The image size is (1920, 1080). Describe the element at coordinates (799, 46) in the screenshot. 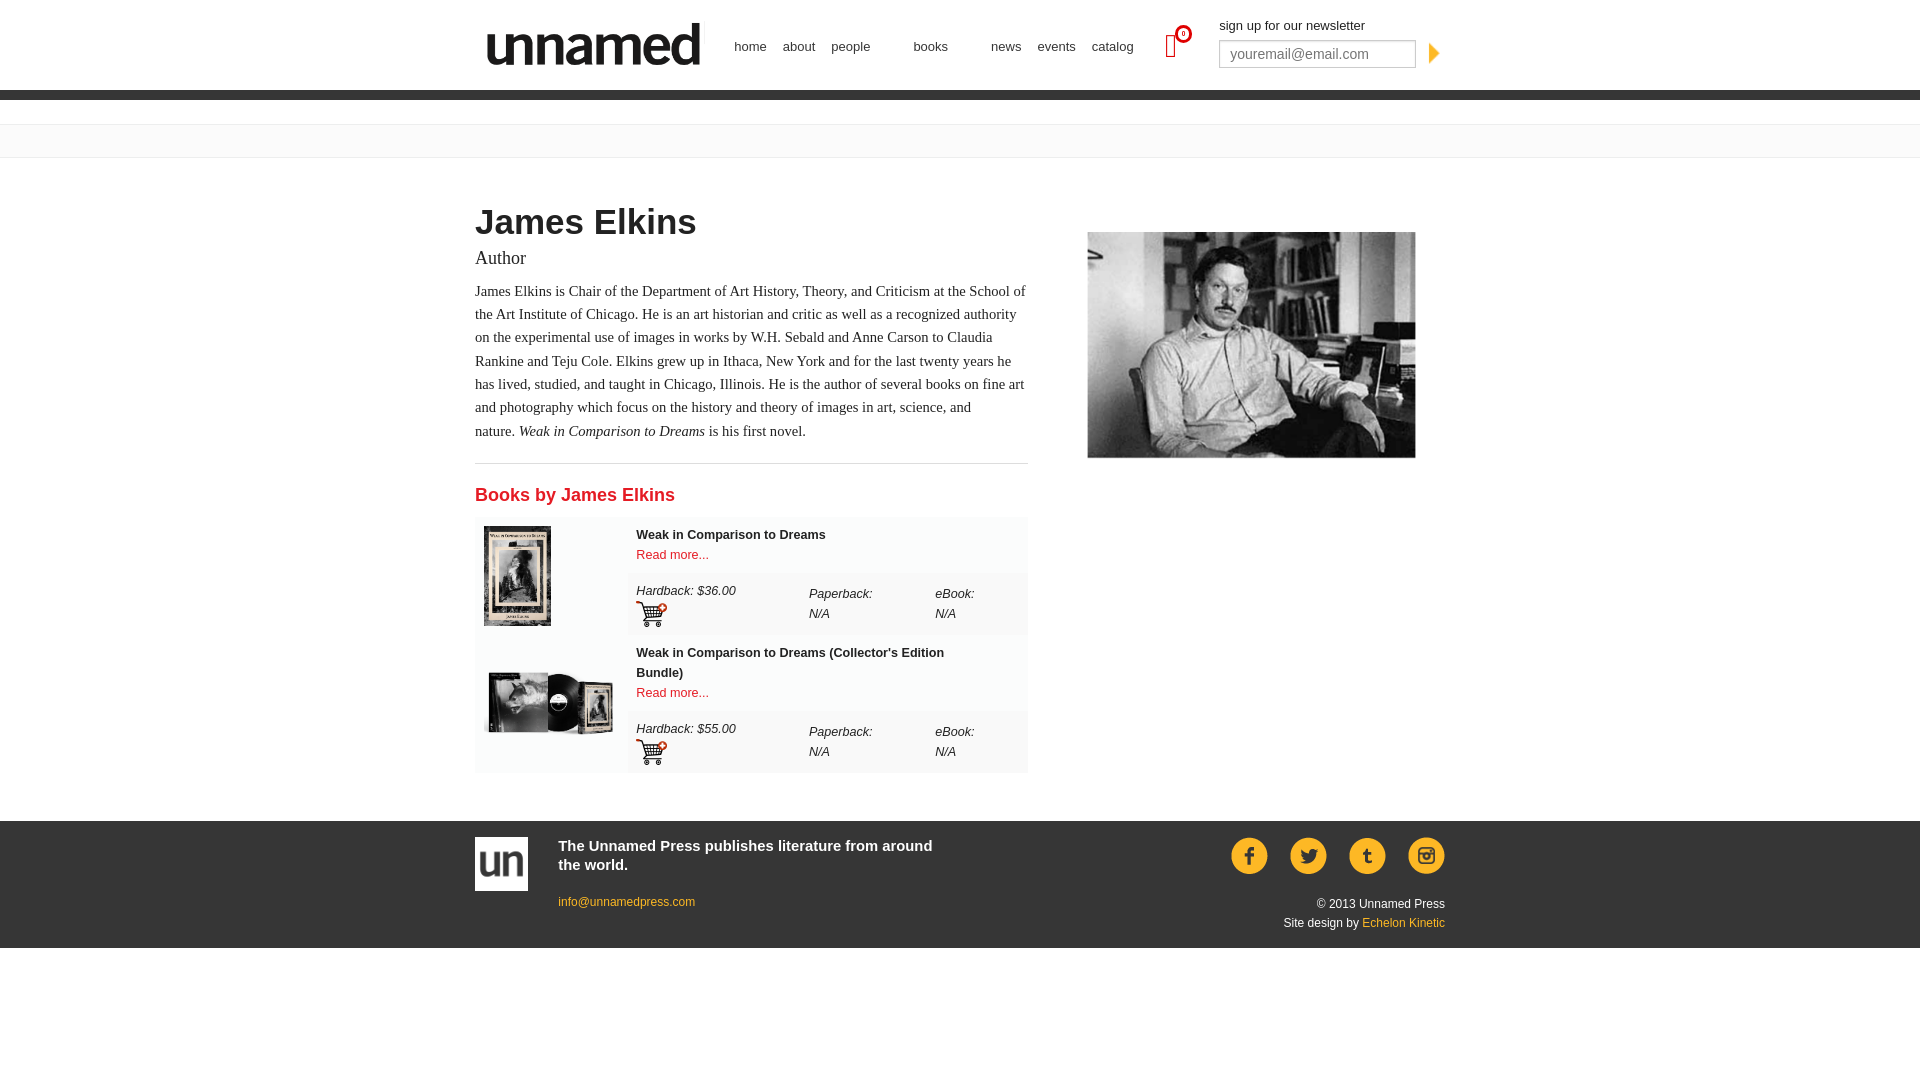

I see `about` at that location.